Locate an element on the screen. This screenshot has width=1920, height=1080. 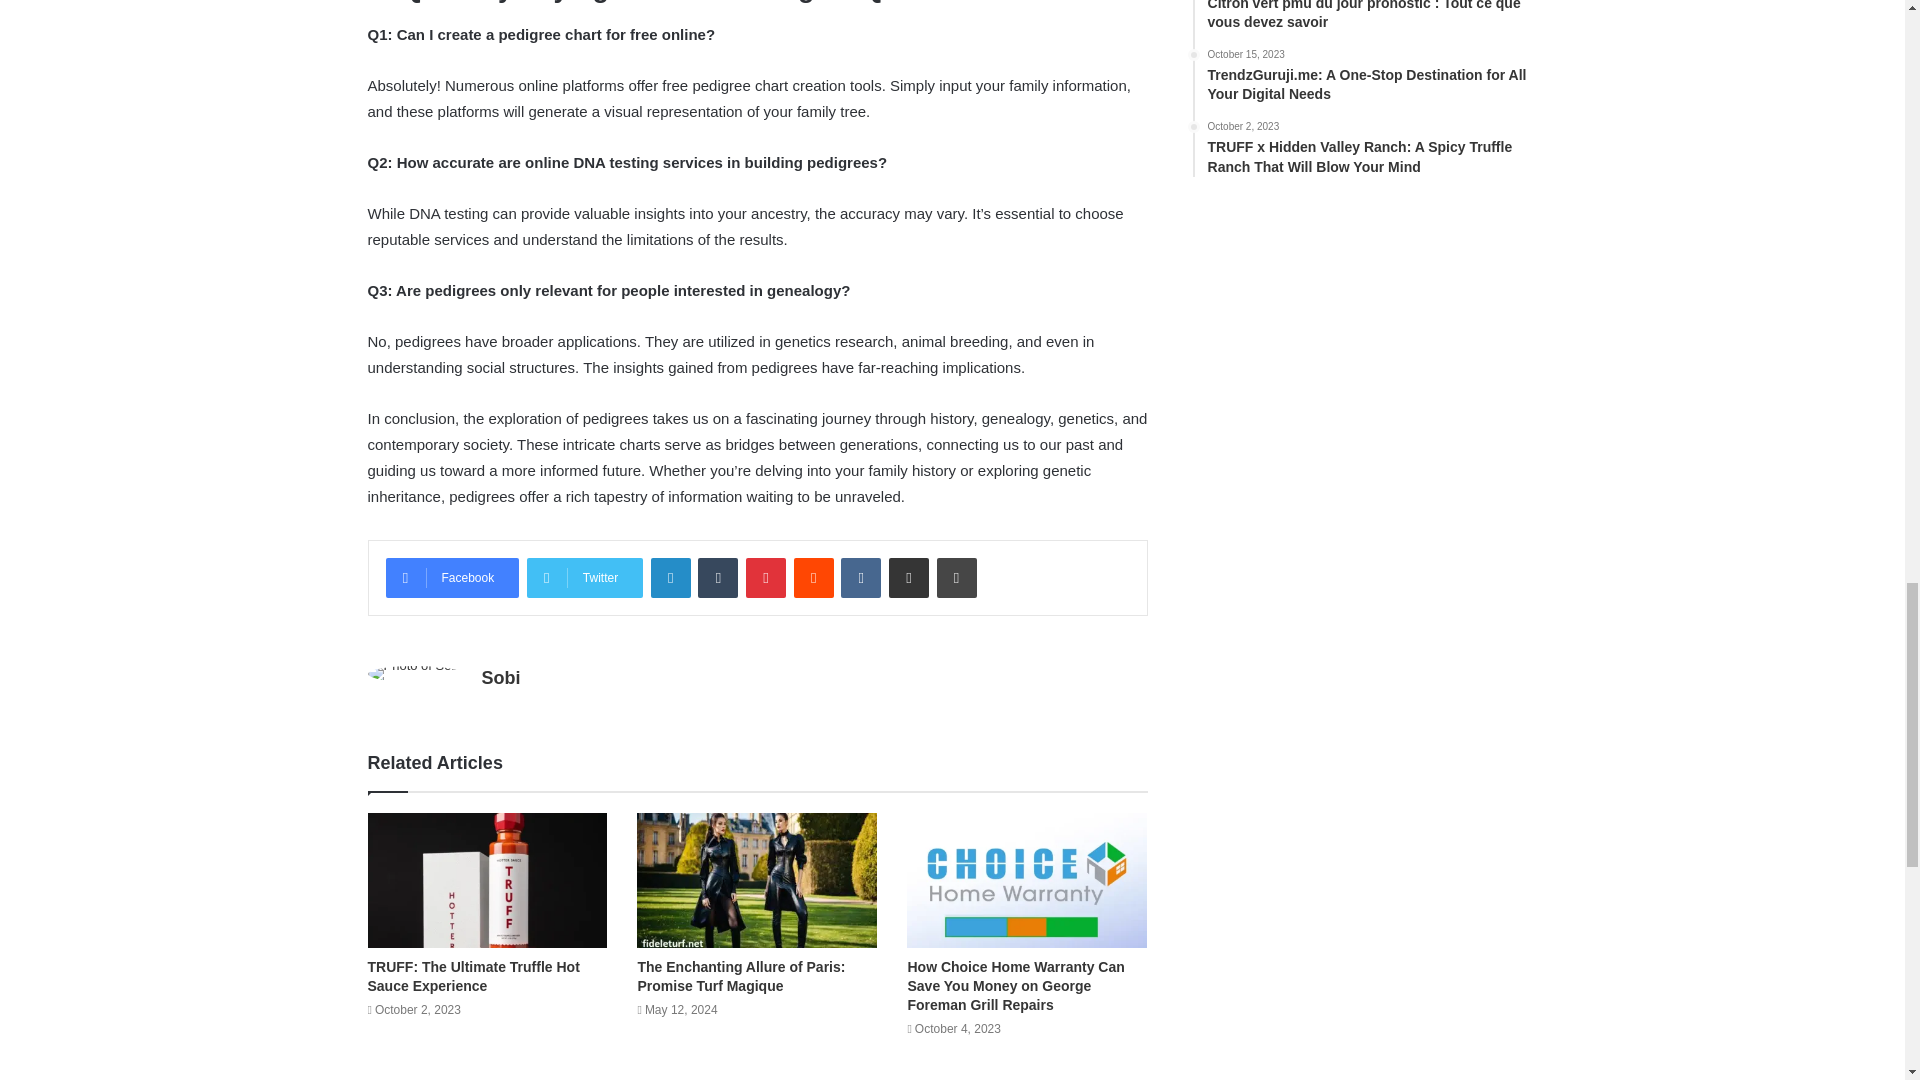
TRUFF: The Ultimate Truffle Hot Sauce Experience is located at coordinates (474, 976).